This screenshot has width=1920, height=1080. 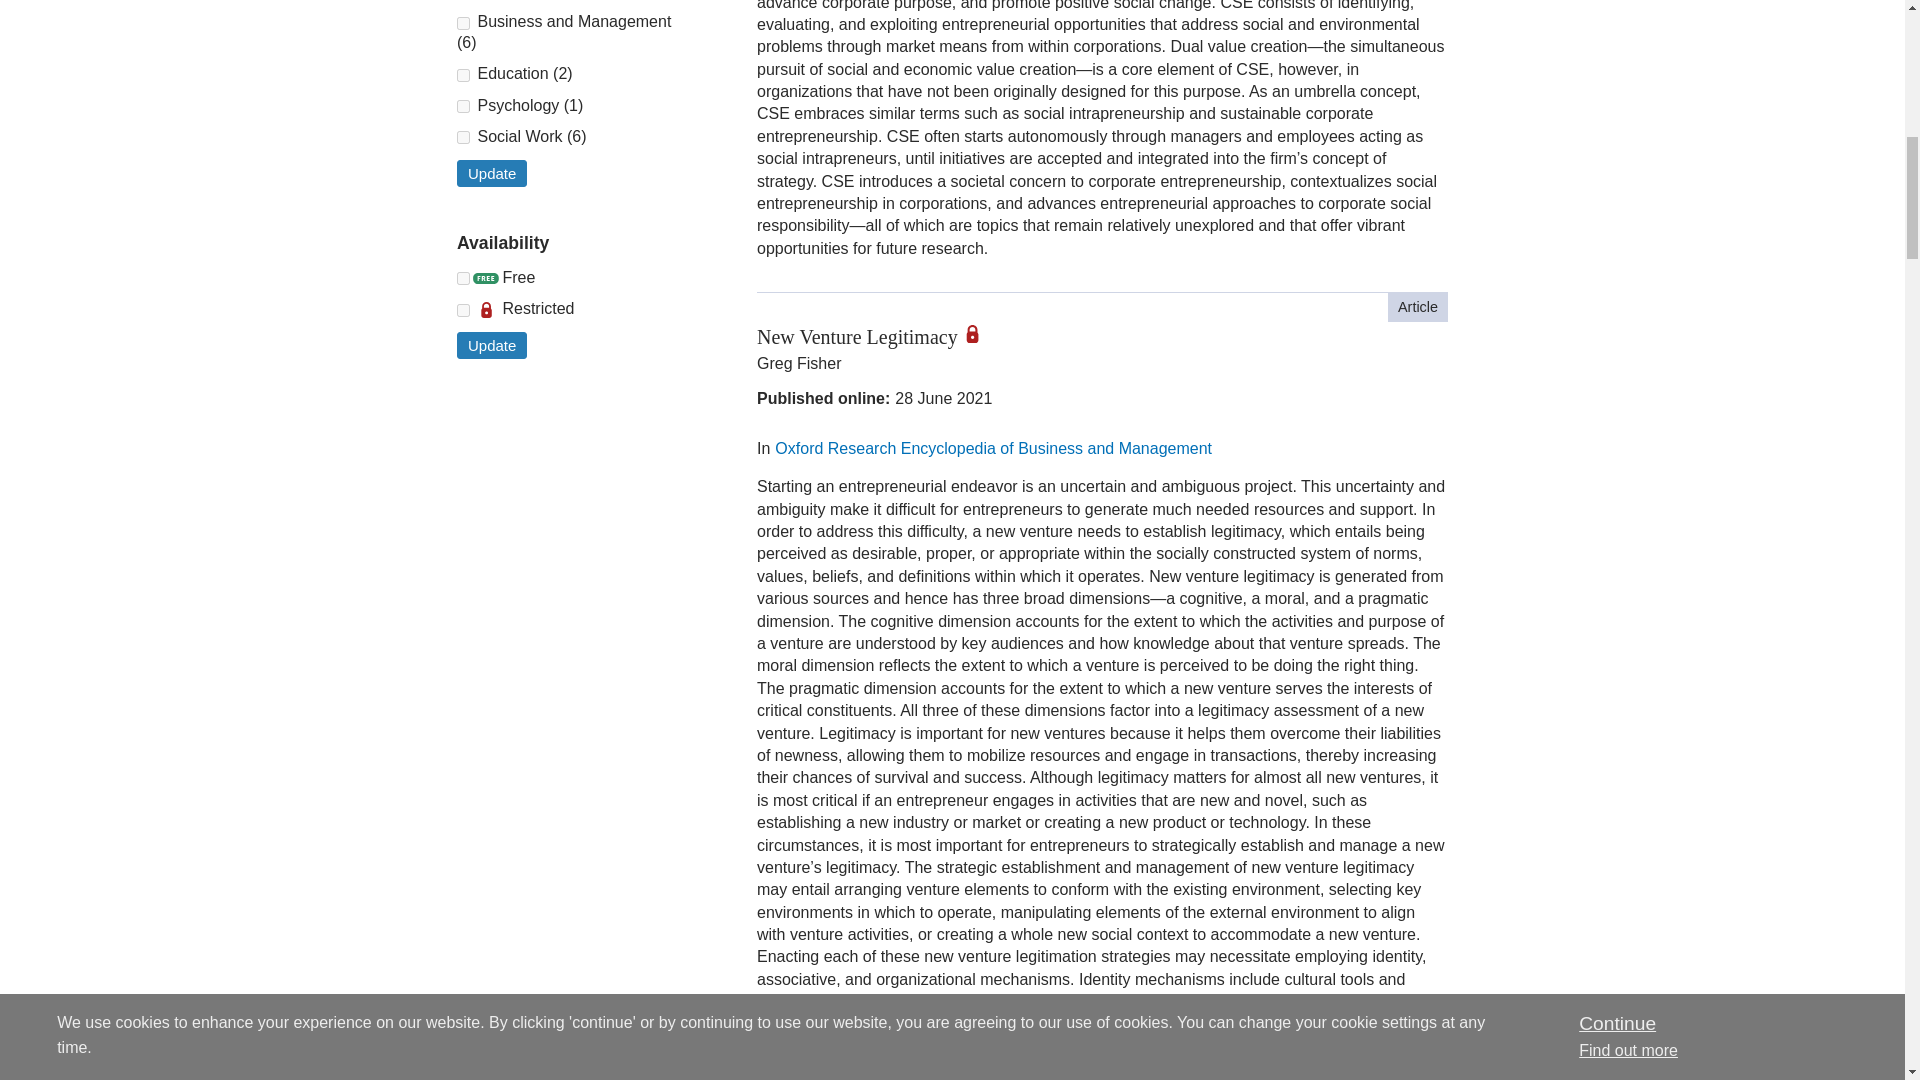 What do you see at coordinates (463, 24) in the screenshot?
I see `OREBUS` at bounding box center [463, 24].